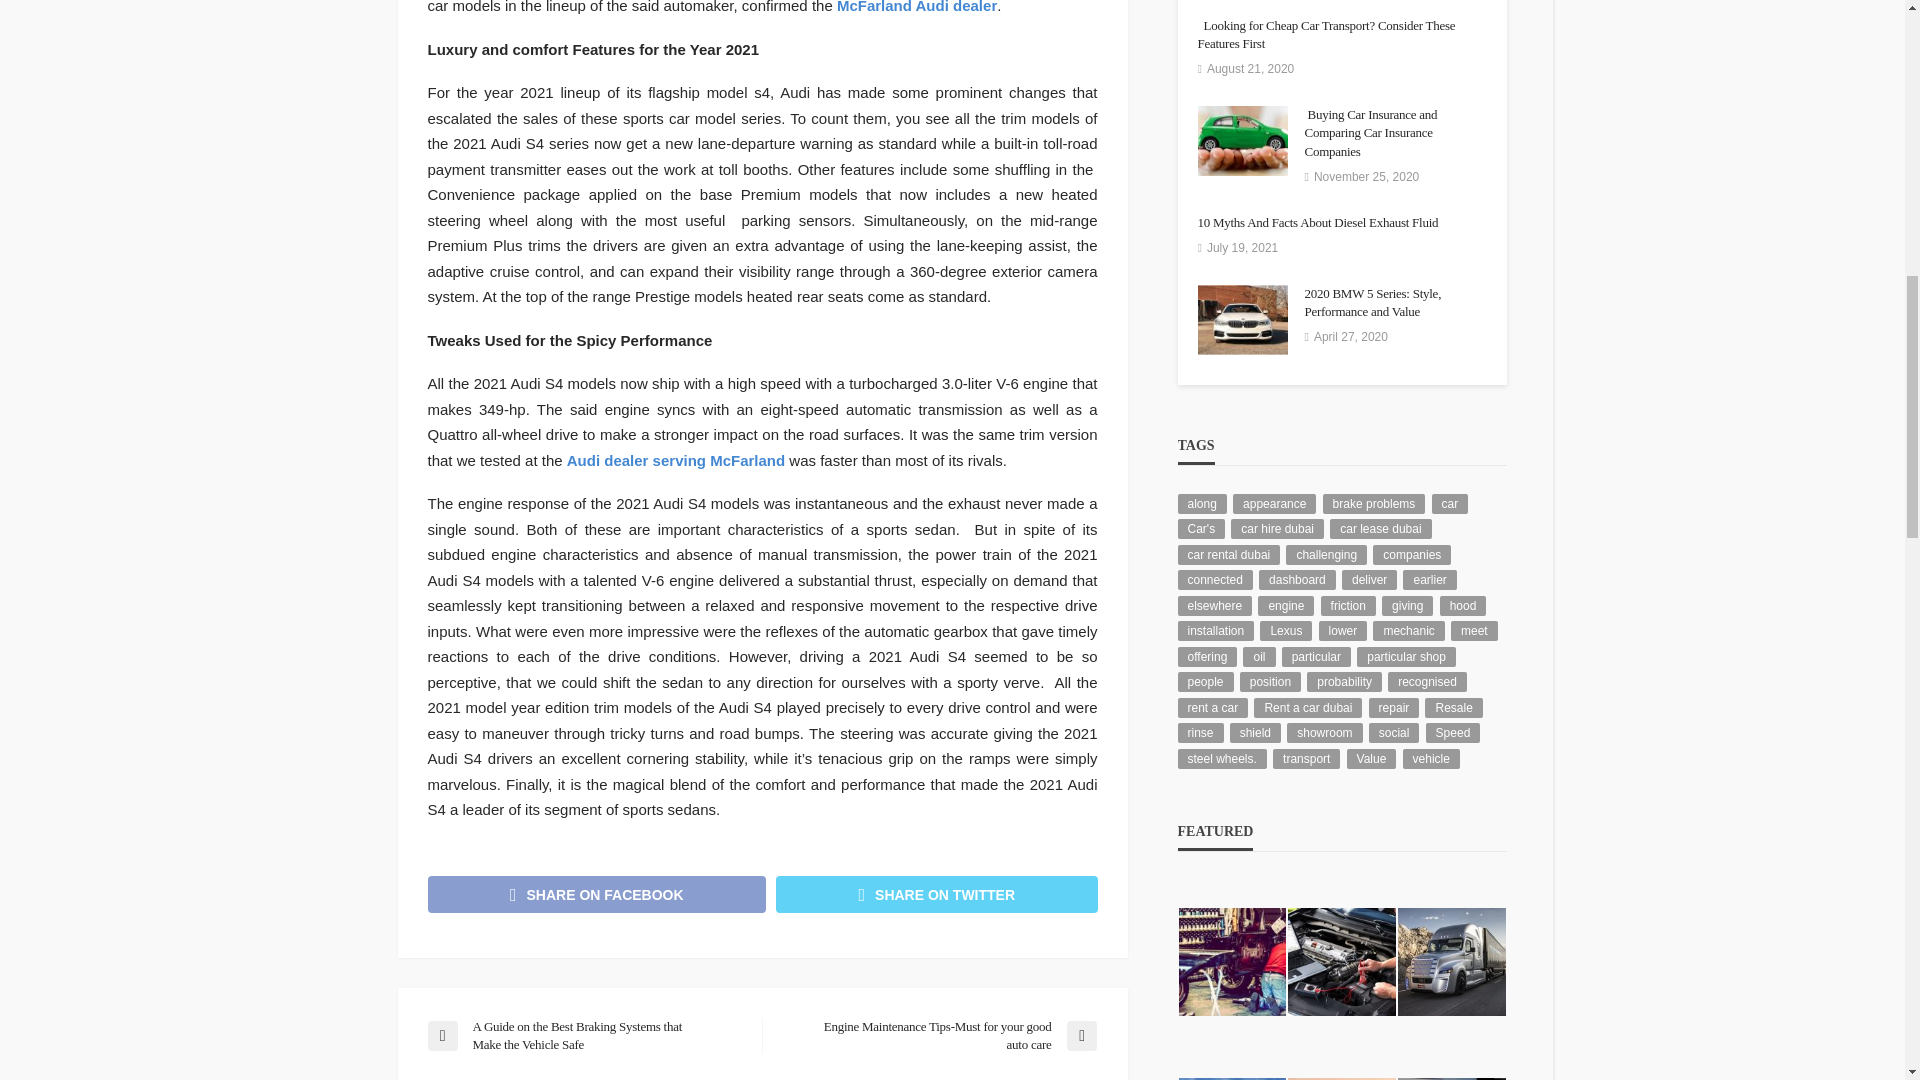 This screenshot has height=1080, width=1920. What do you see at coordinates (938, 1036) in the screenshot?
I see `Engine Maintenance Tips-Must for your good auto care` at bounding box center [938, 1036].